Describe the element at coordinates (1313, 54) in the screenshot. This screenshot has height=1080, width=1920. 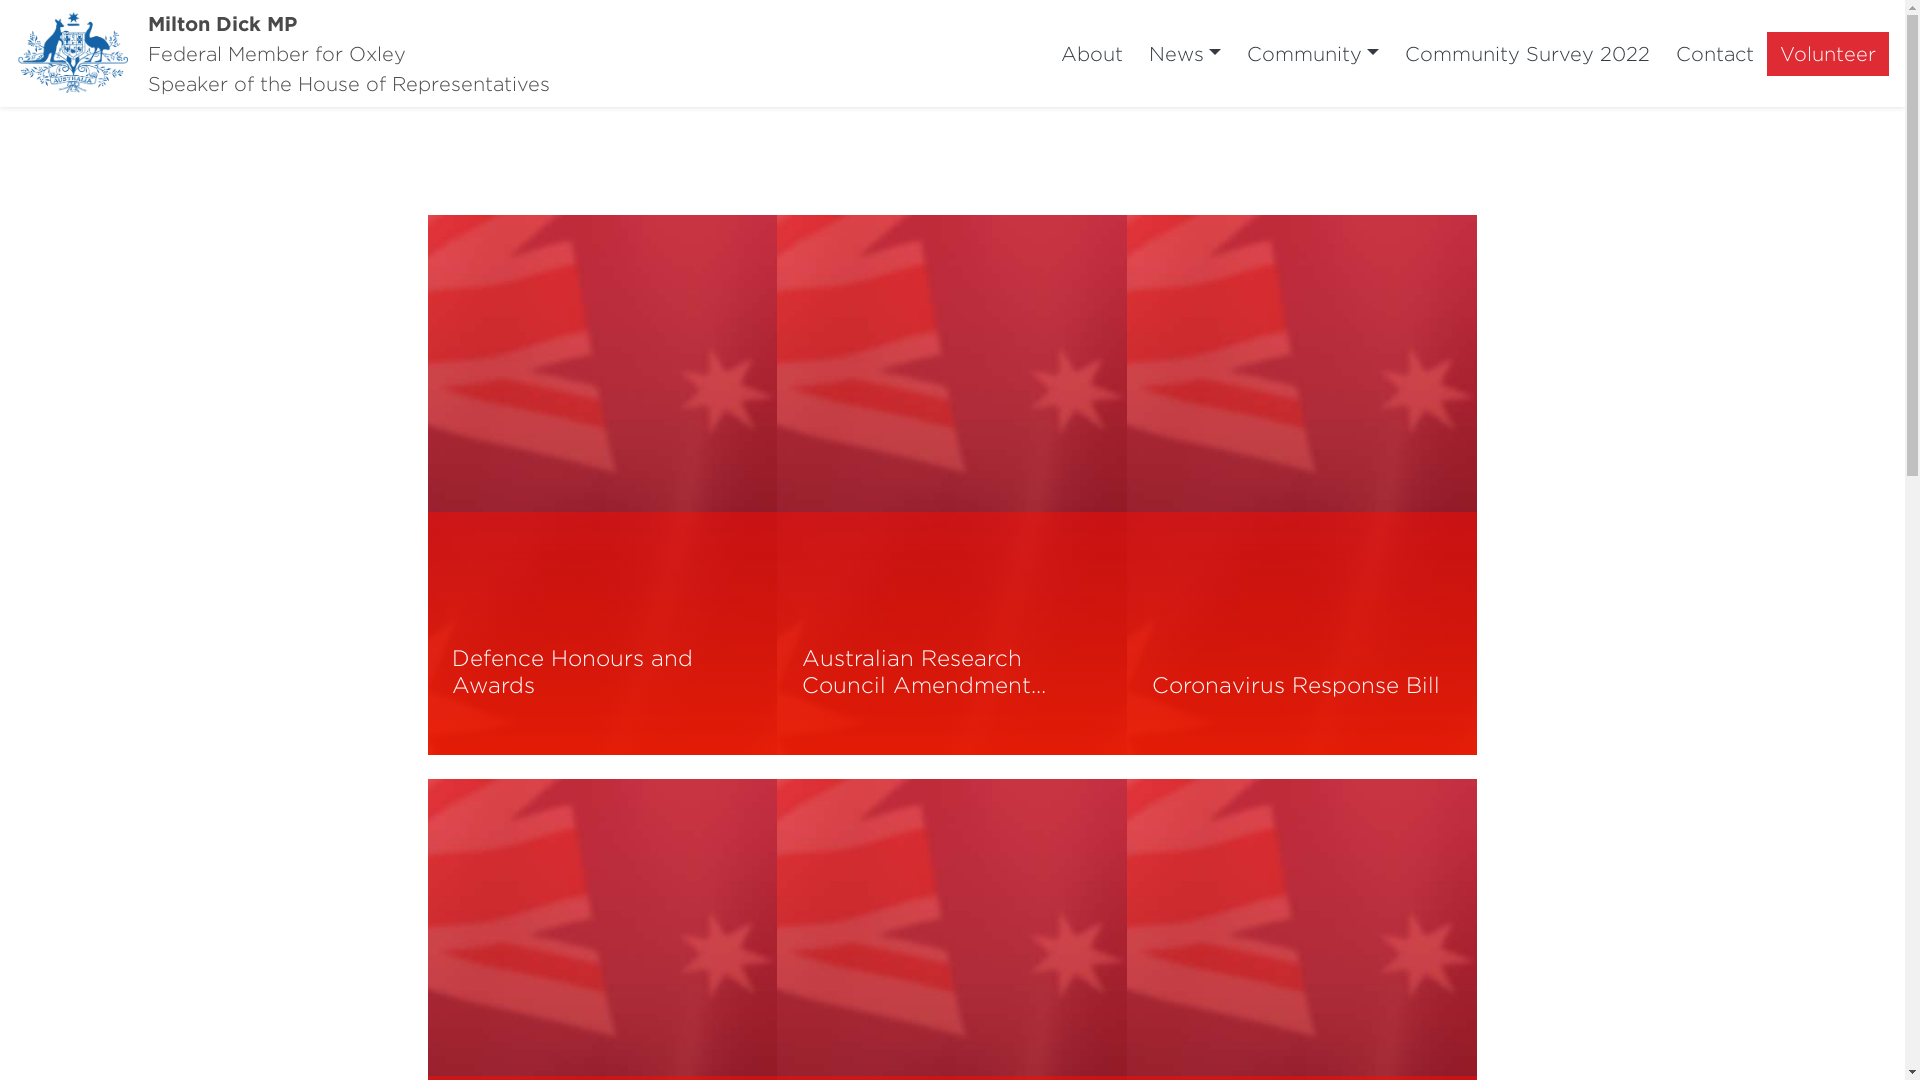
I see `Community` at that location.